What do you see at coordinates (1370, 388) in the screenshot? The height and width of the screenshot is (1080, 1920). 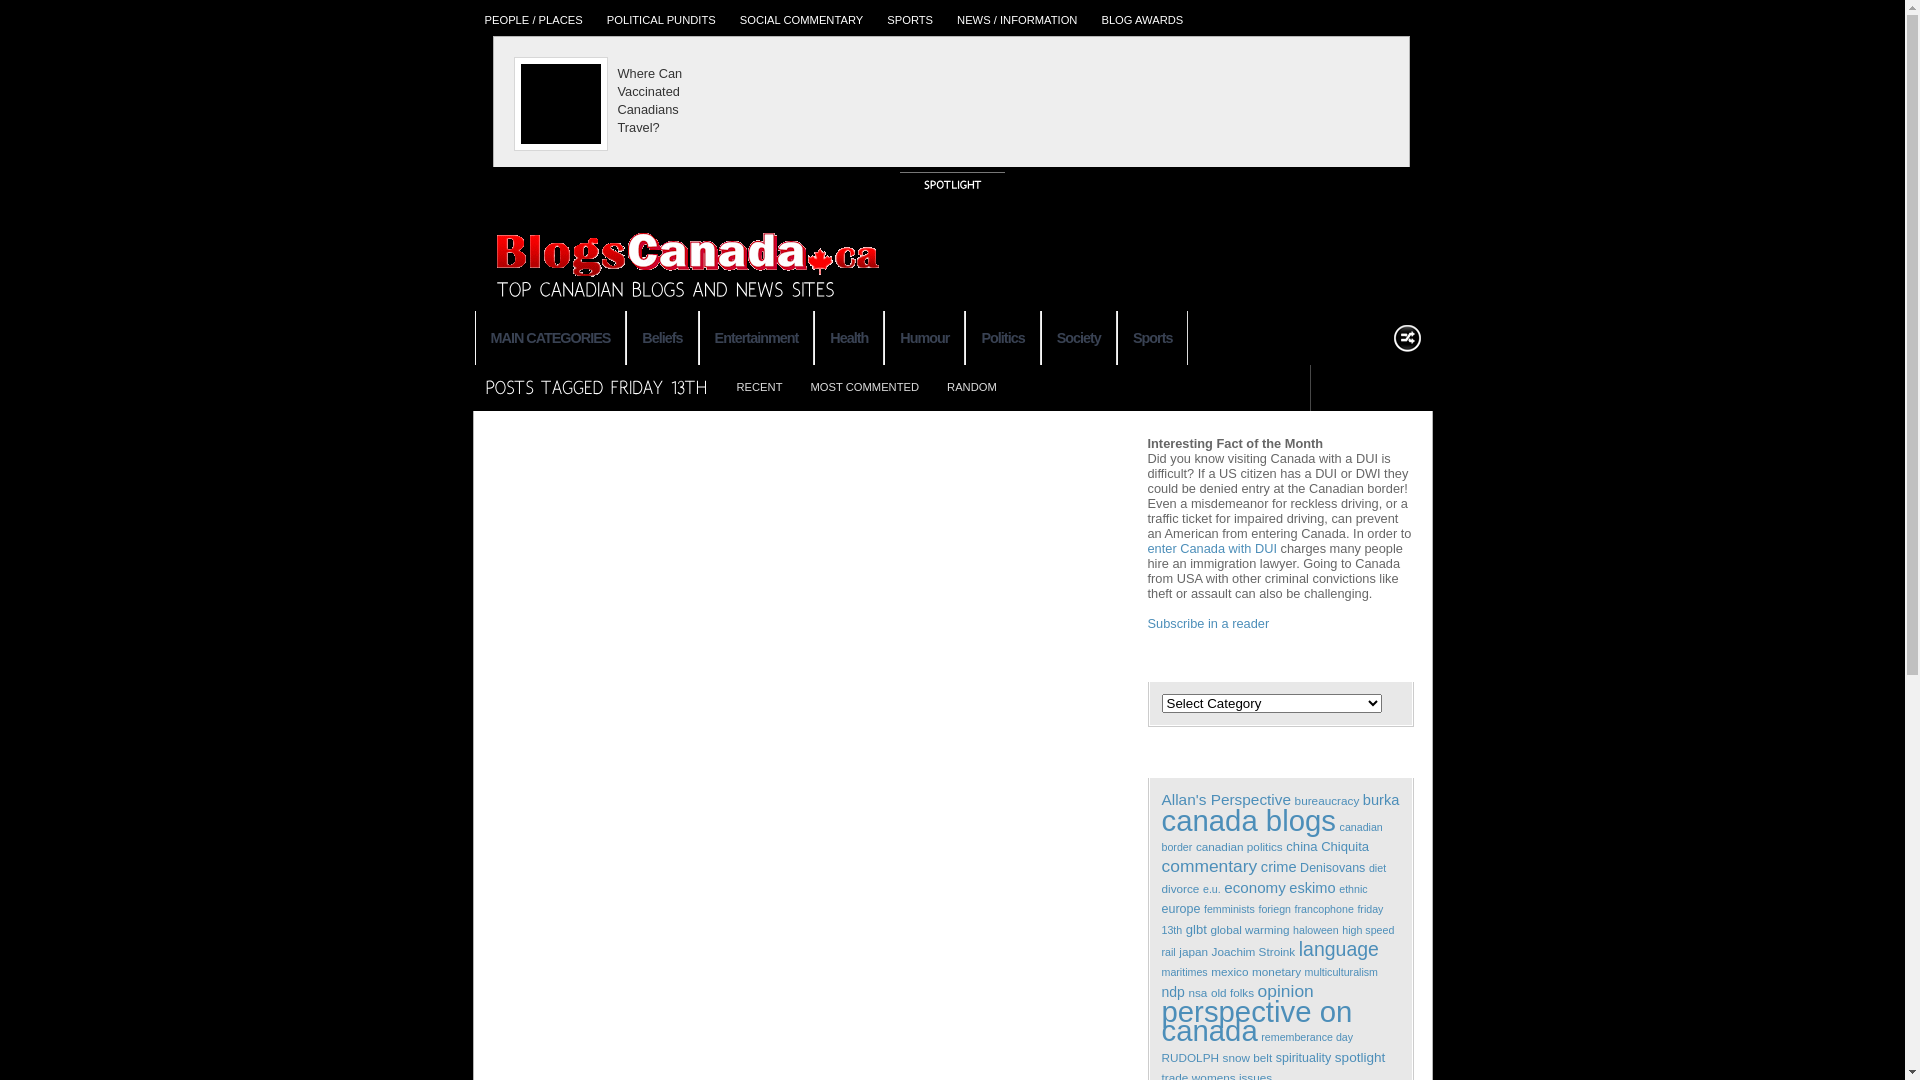 I see ` ` at bounding box center [1370, 388].